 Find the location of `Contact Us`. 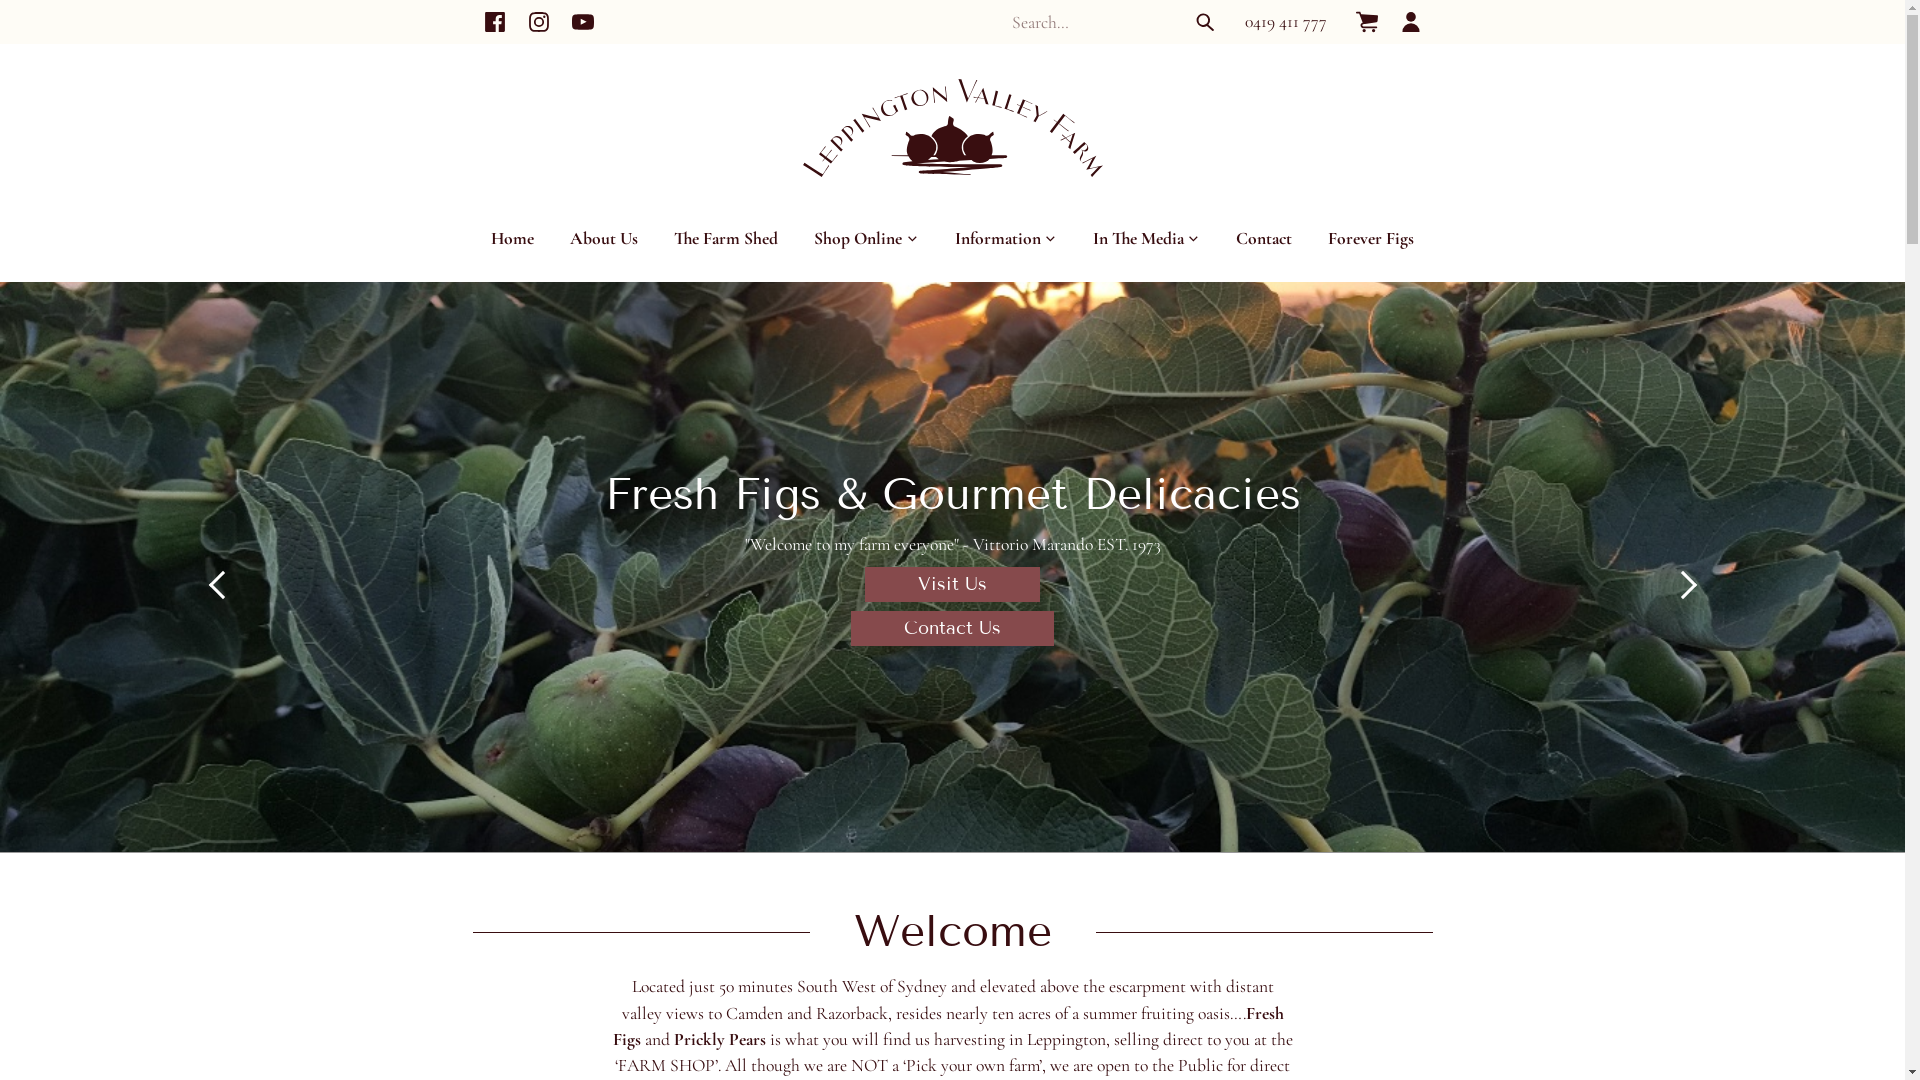

Contact Us is located at coordinates (952, 628).